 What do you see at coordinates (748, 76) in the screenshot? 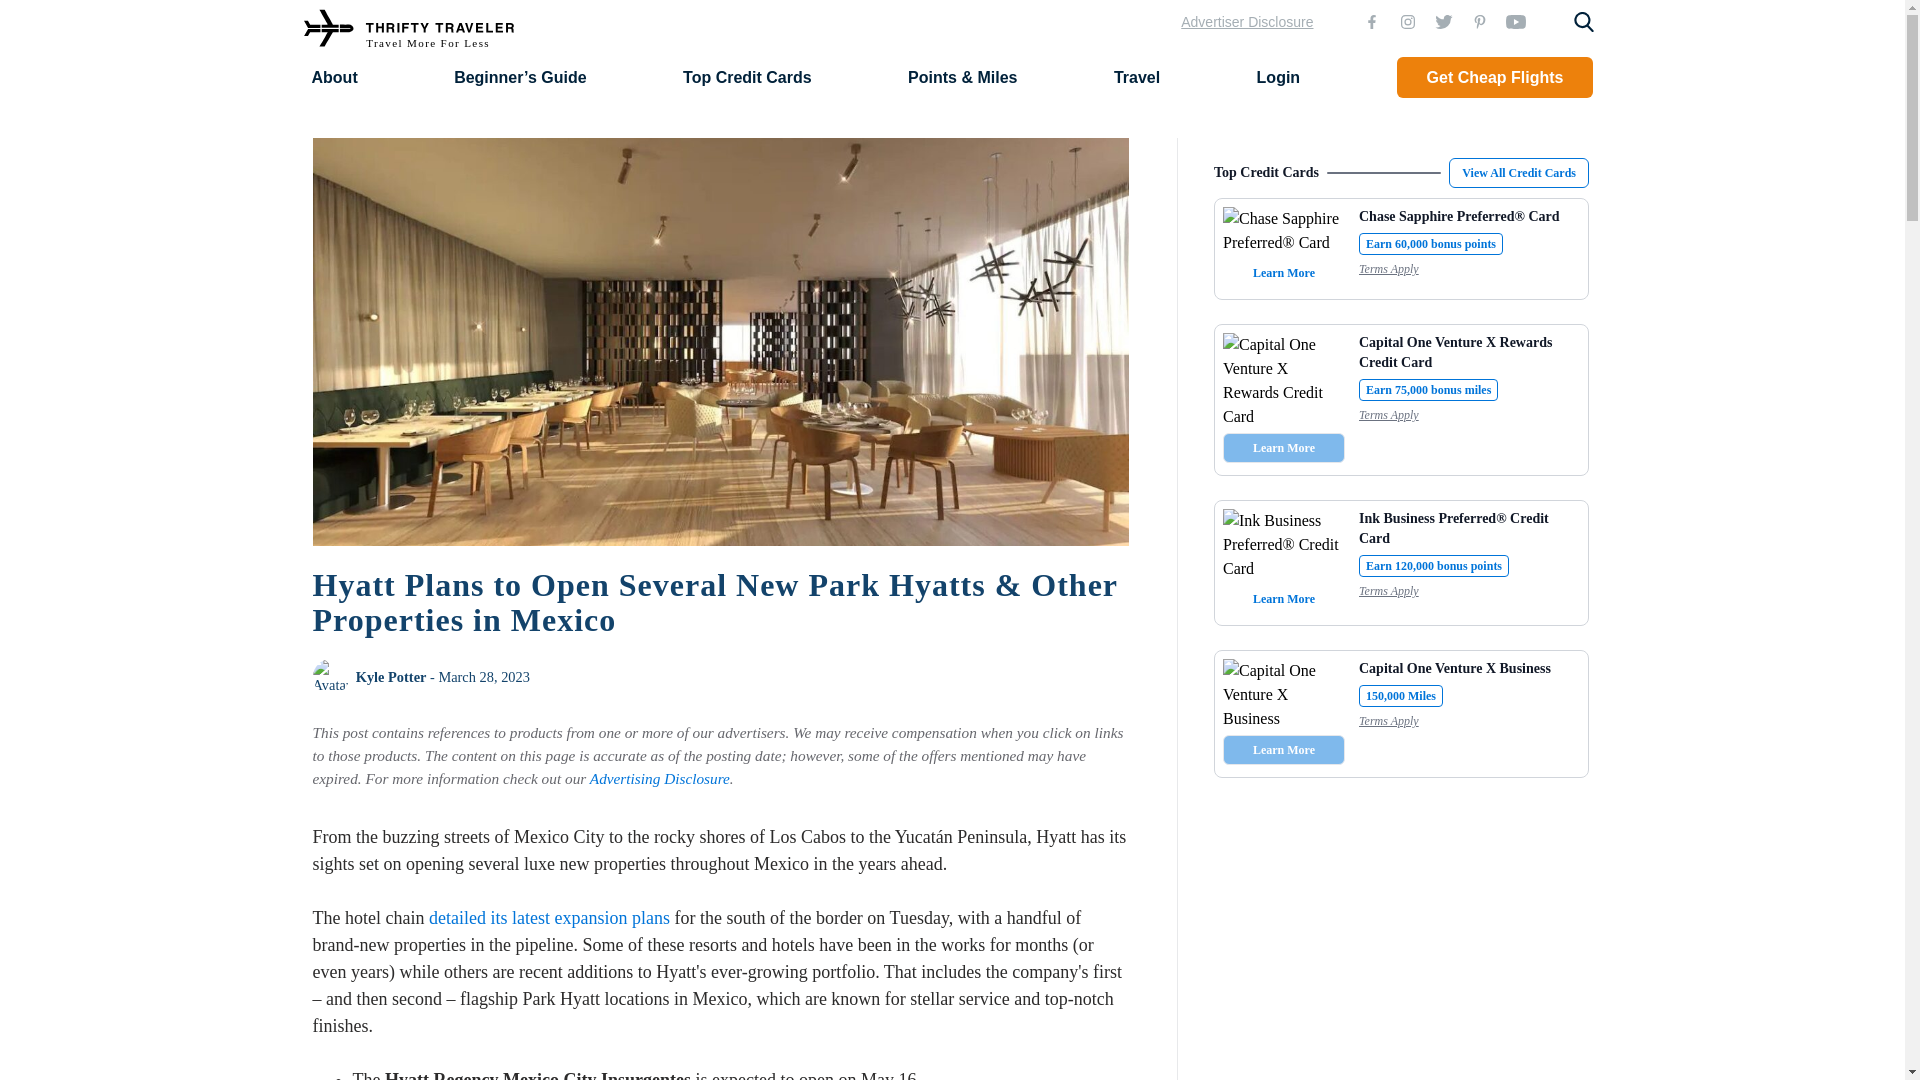
I see `Top Credit Cards` at bounding box center [748, 76].